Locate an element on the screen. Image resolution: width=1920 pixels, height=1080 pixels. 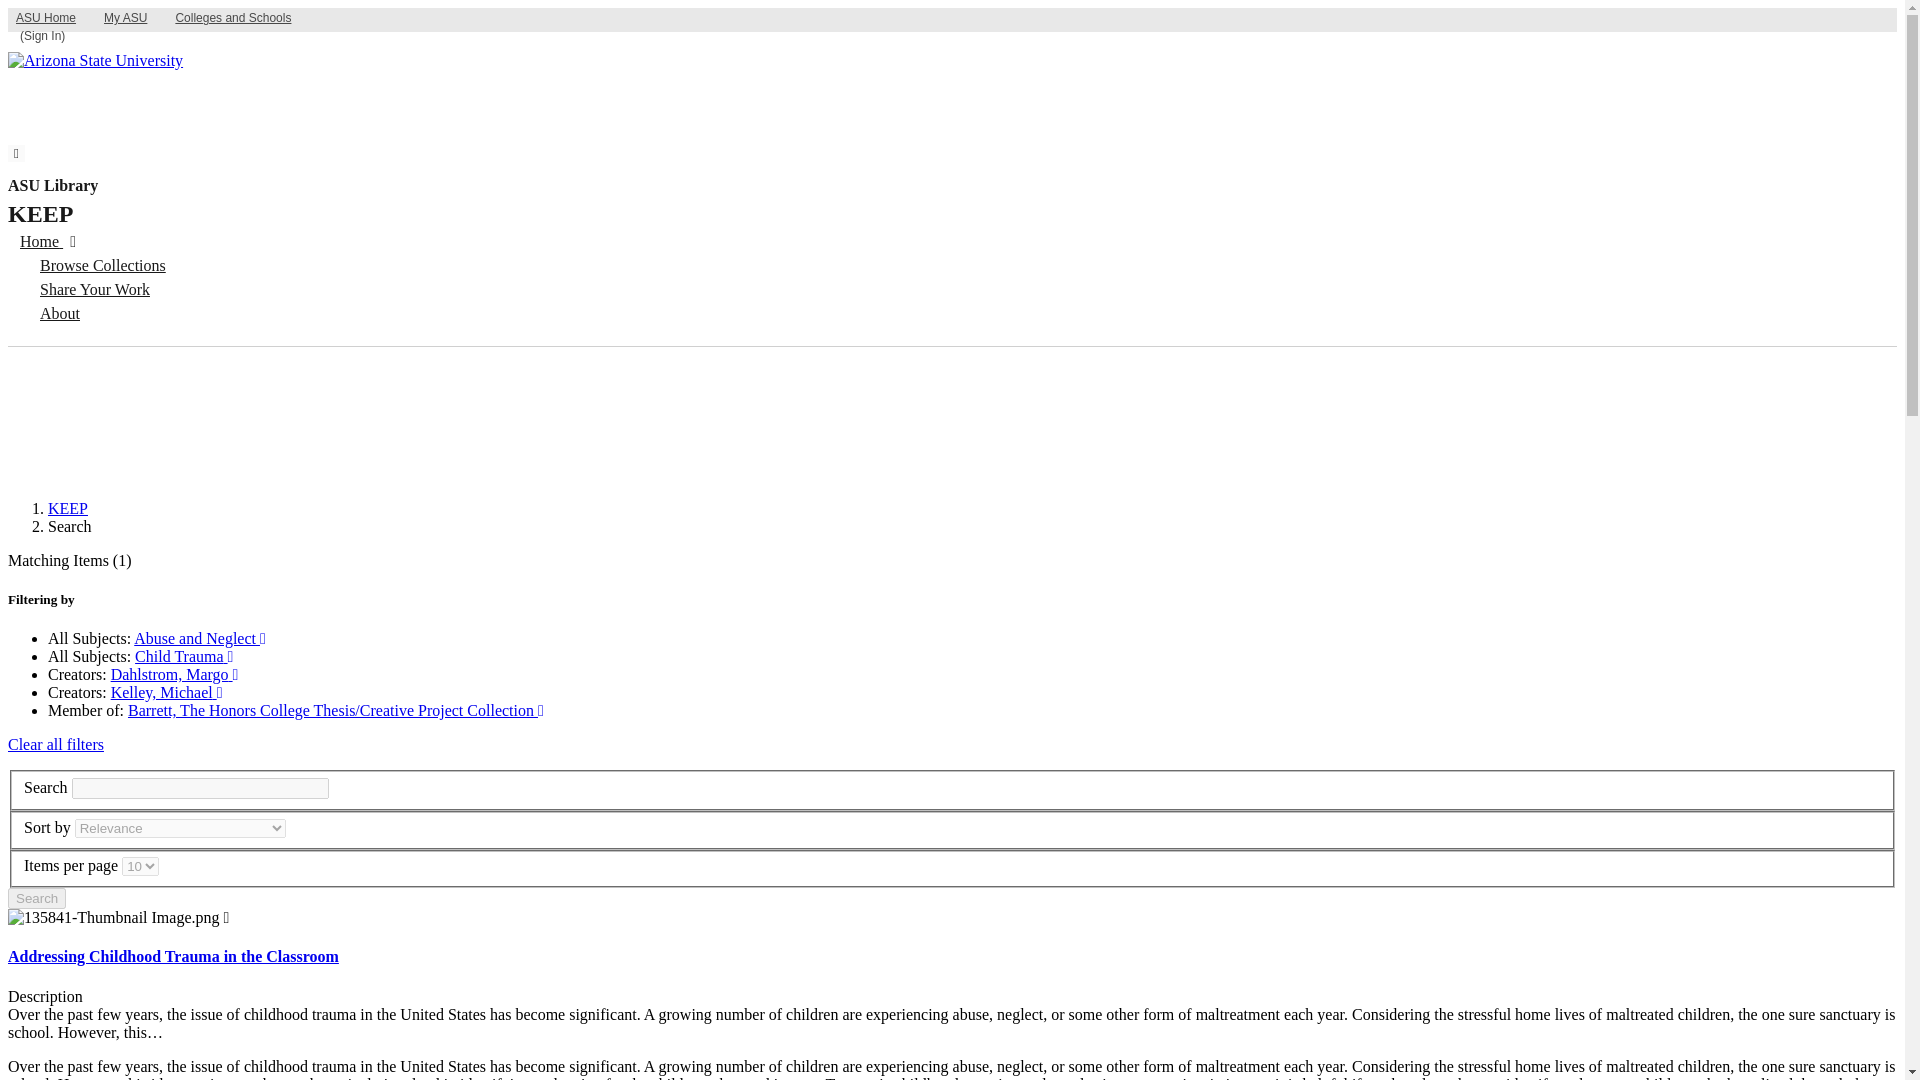
Search is located at coordinates (36, 898).